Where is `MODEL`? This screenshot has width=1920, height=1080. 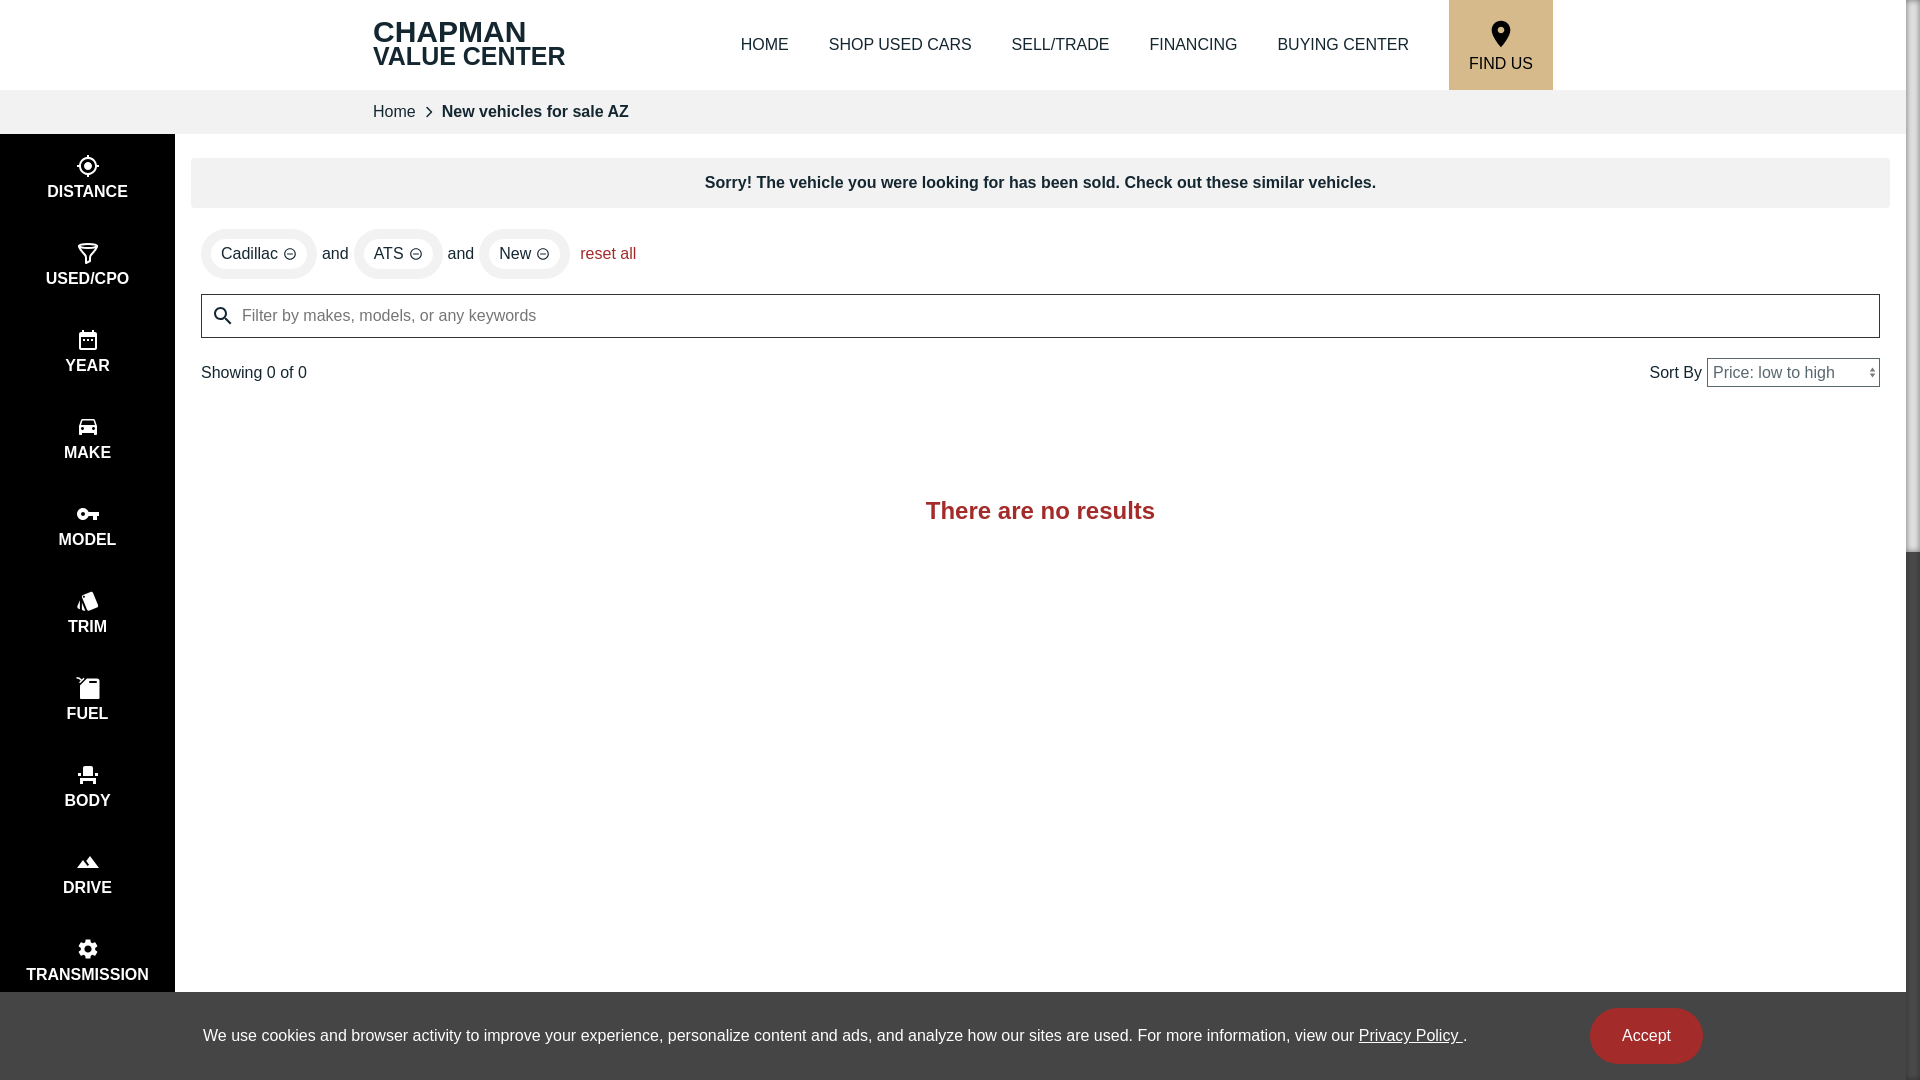
MODEL is located at coordinates (87, 525).